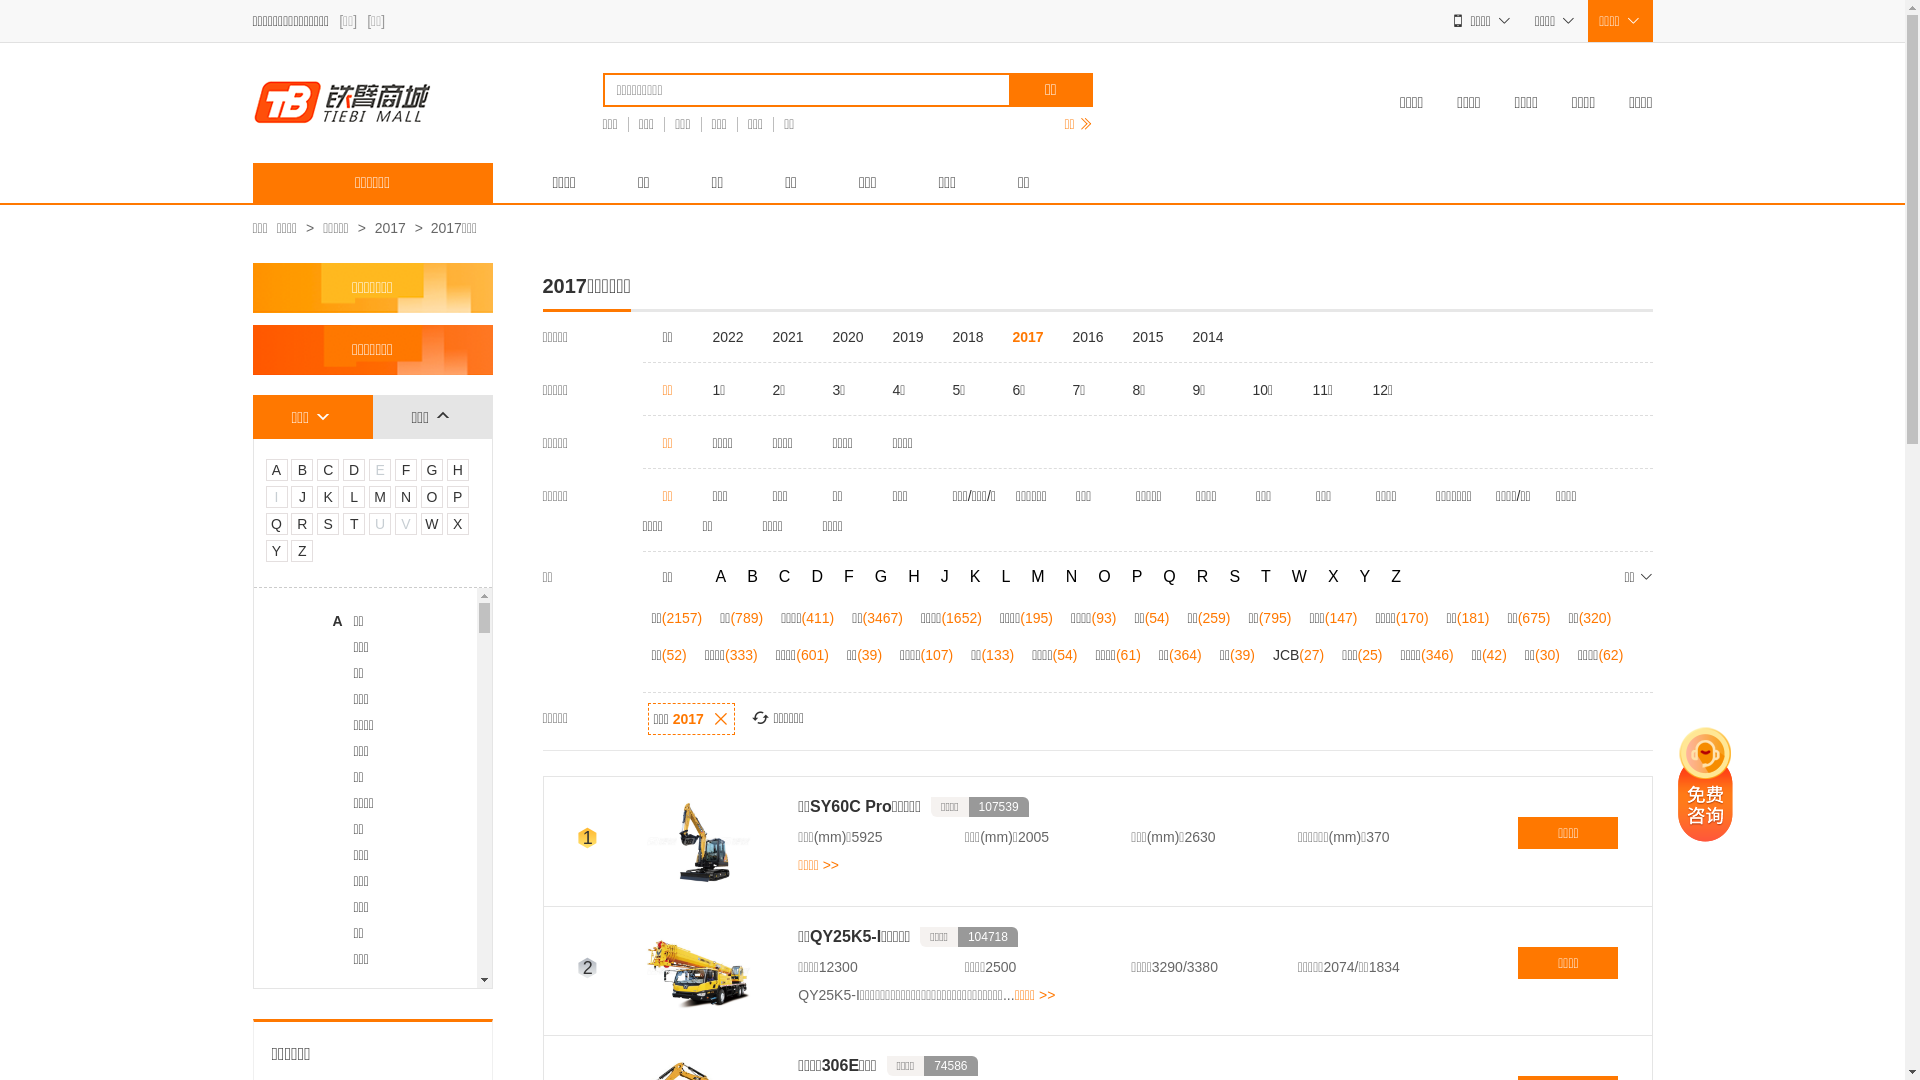 The height and width of the screenshot is (1080, 1920). Describe the element at coordinates (1038, 577) in the screenshot. I see `M` at that location.